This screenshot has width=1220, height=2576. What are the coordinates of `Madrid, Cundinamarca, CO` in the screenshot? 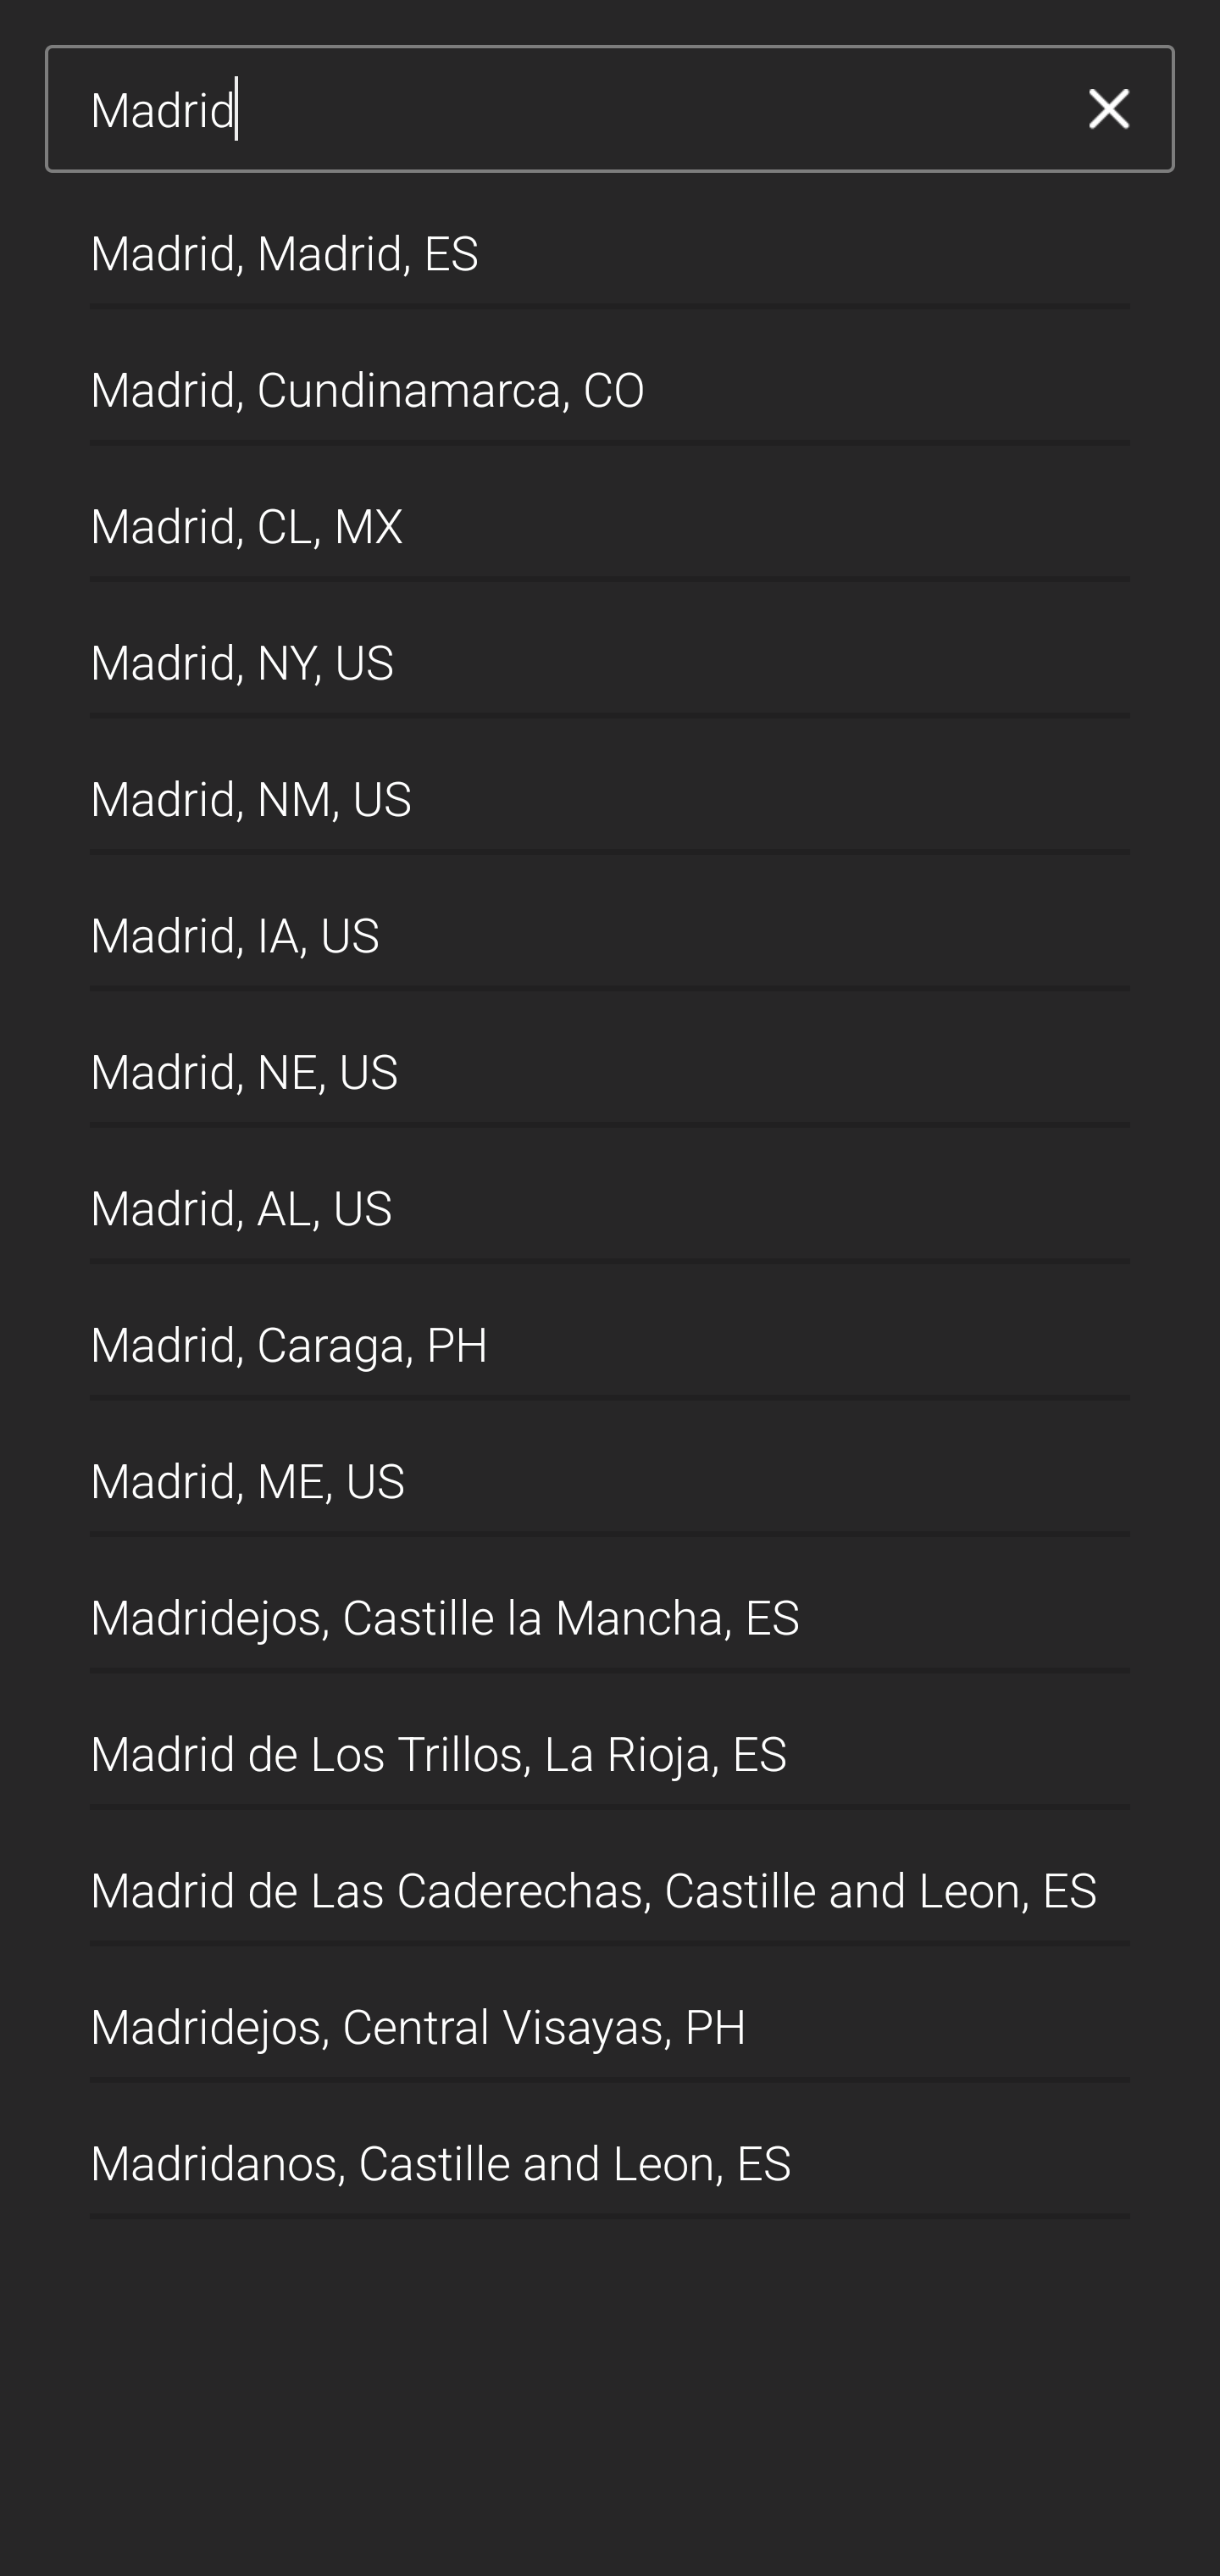 It's located at (610, 376).